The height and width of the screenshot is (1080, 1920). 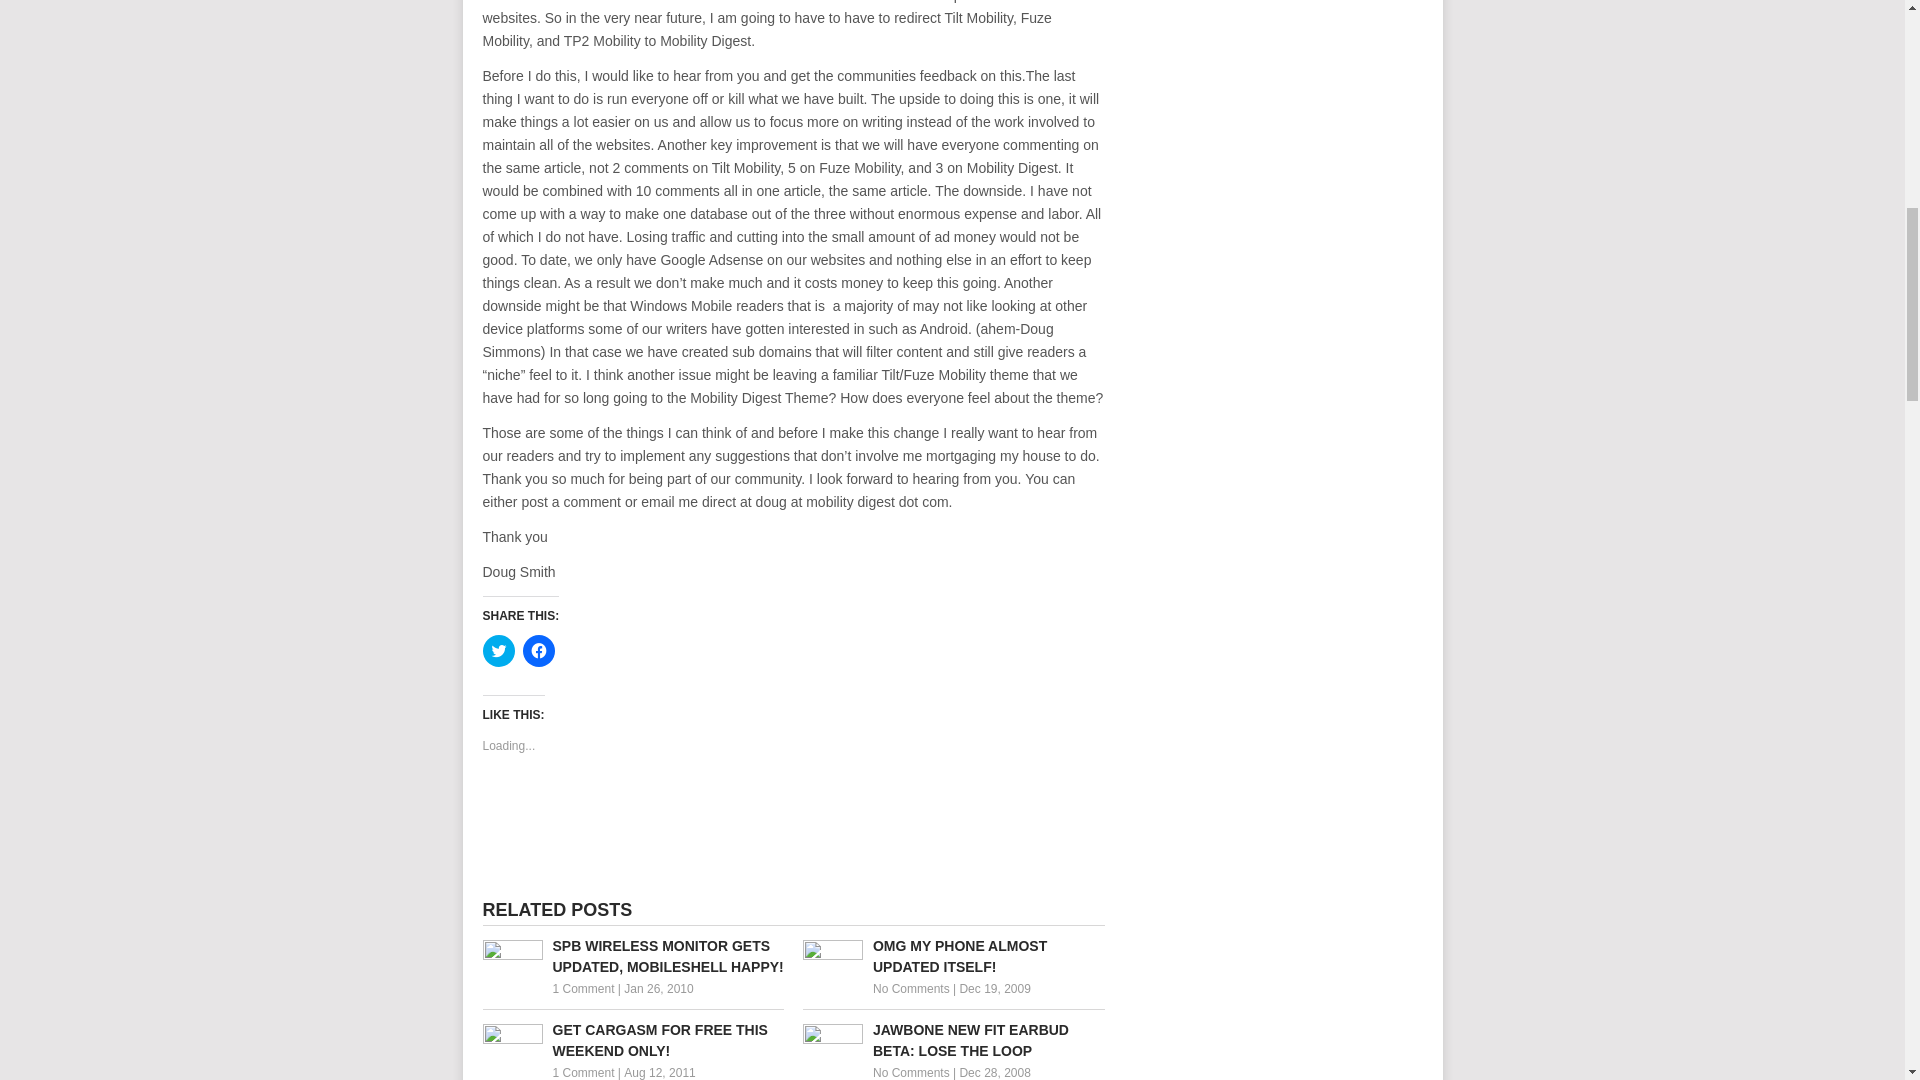 I want to click on Spb Wireless Monitor gets Updated, MobileShell Happy!, so click(x=632, y=957).